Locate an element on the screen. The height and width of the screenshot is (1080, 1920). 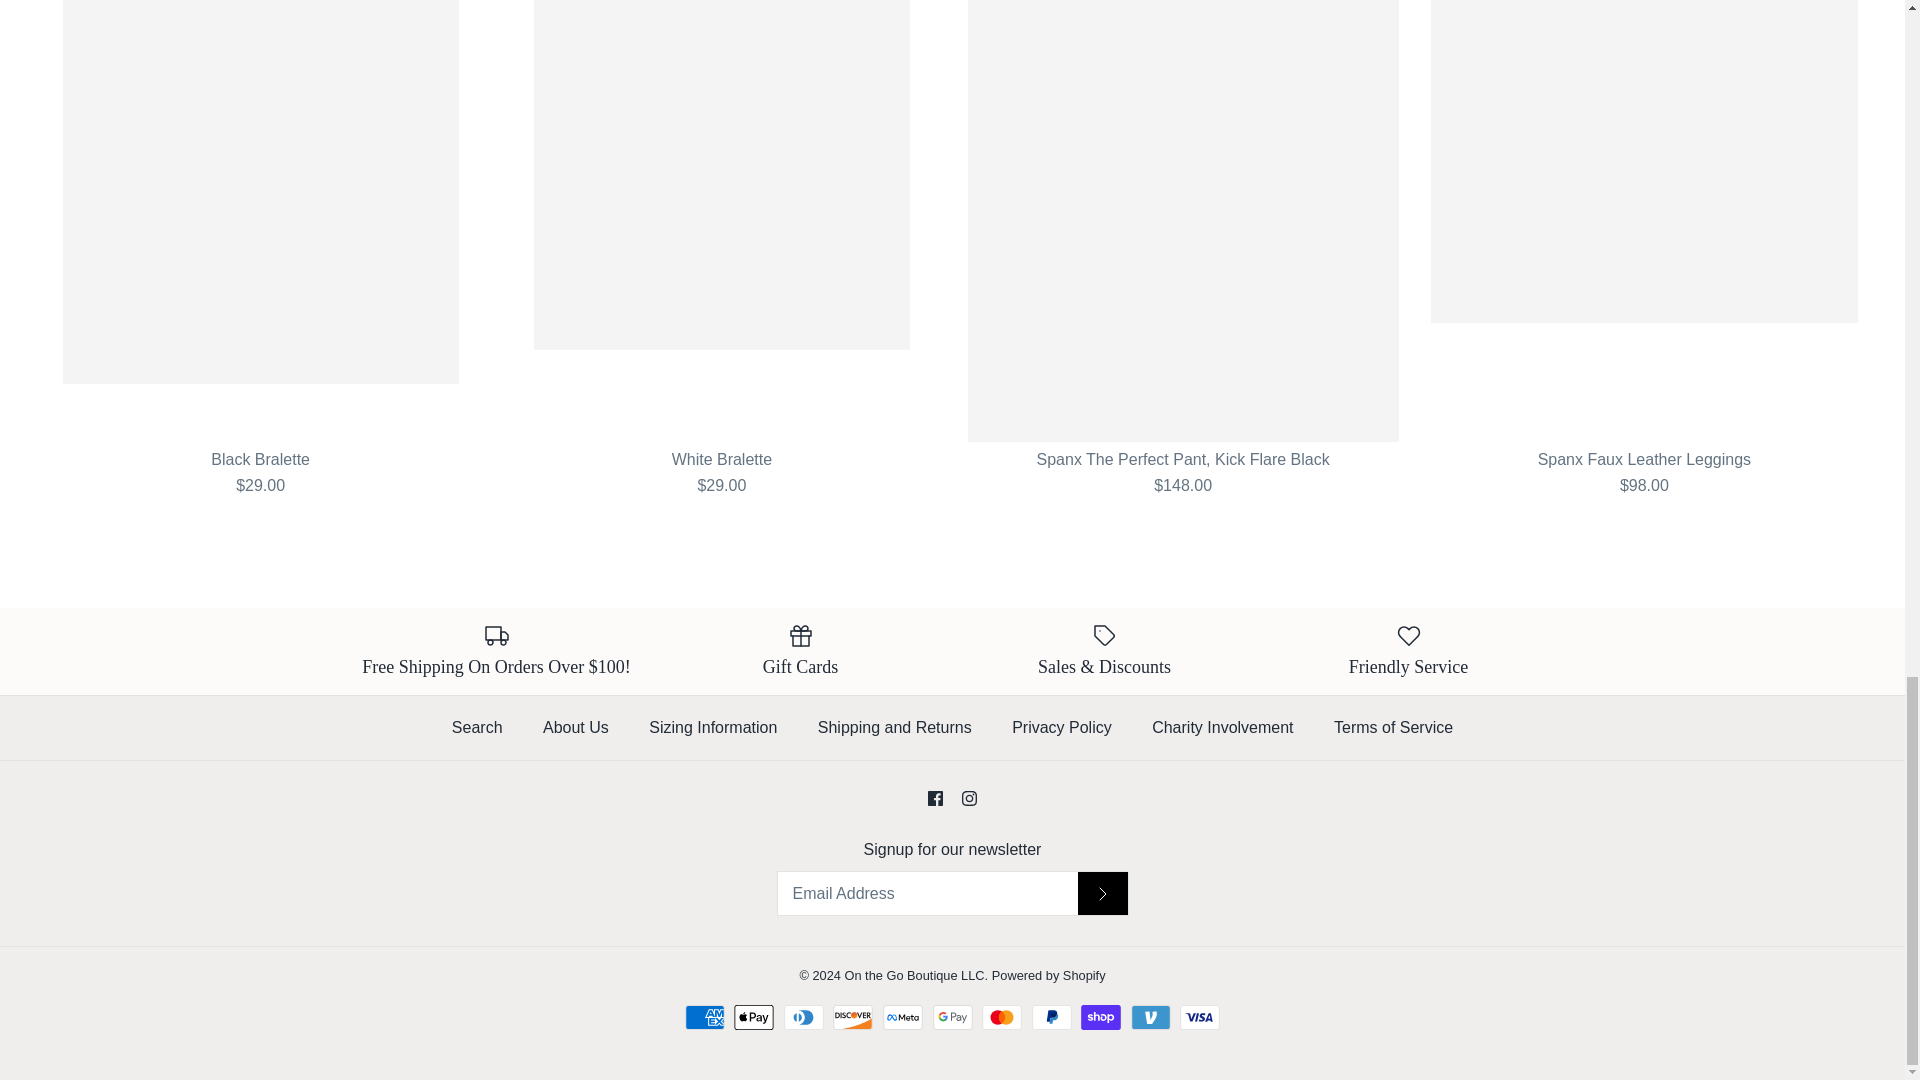
Facebook is located at coordinates (934, 798).